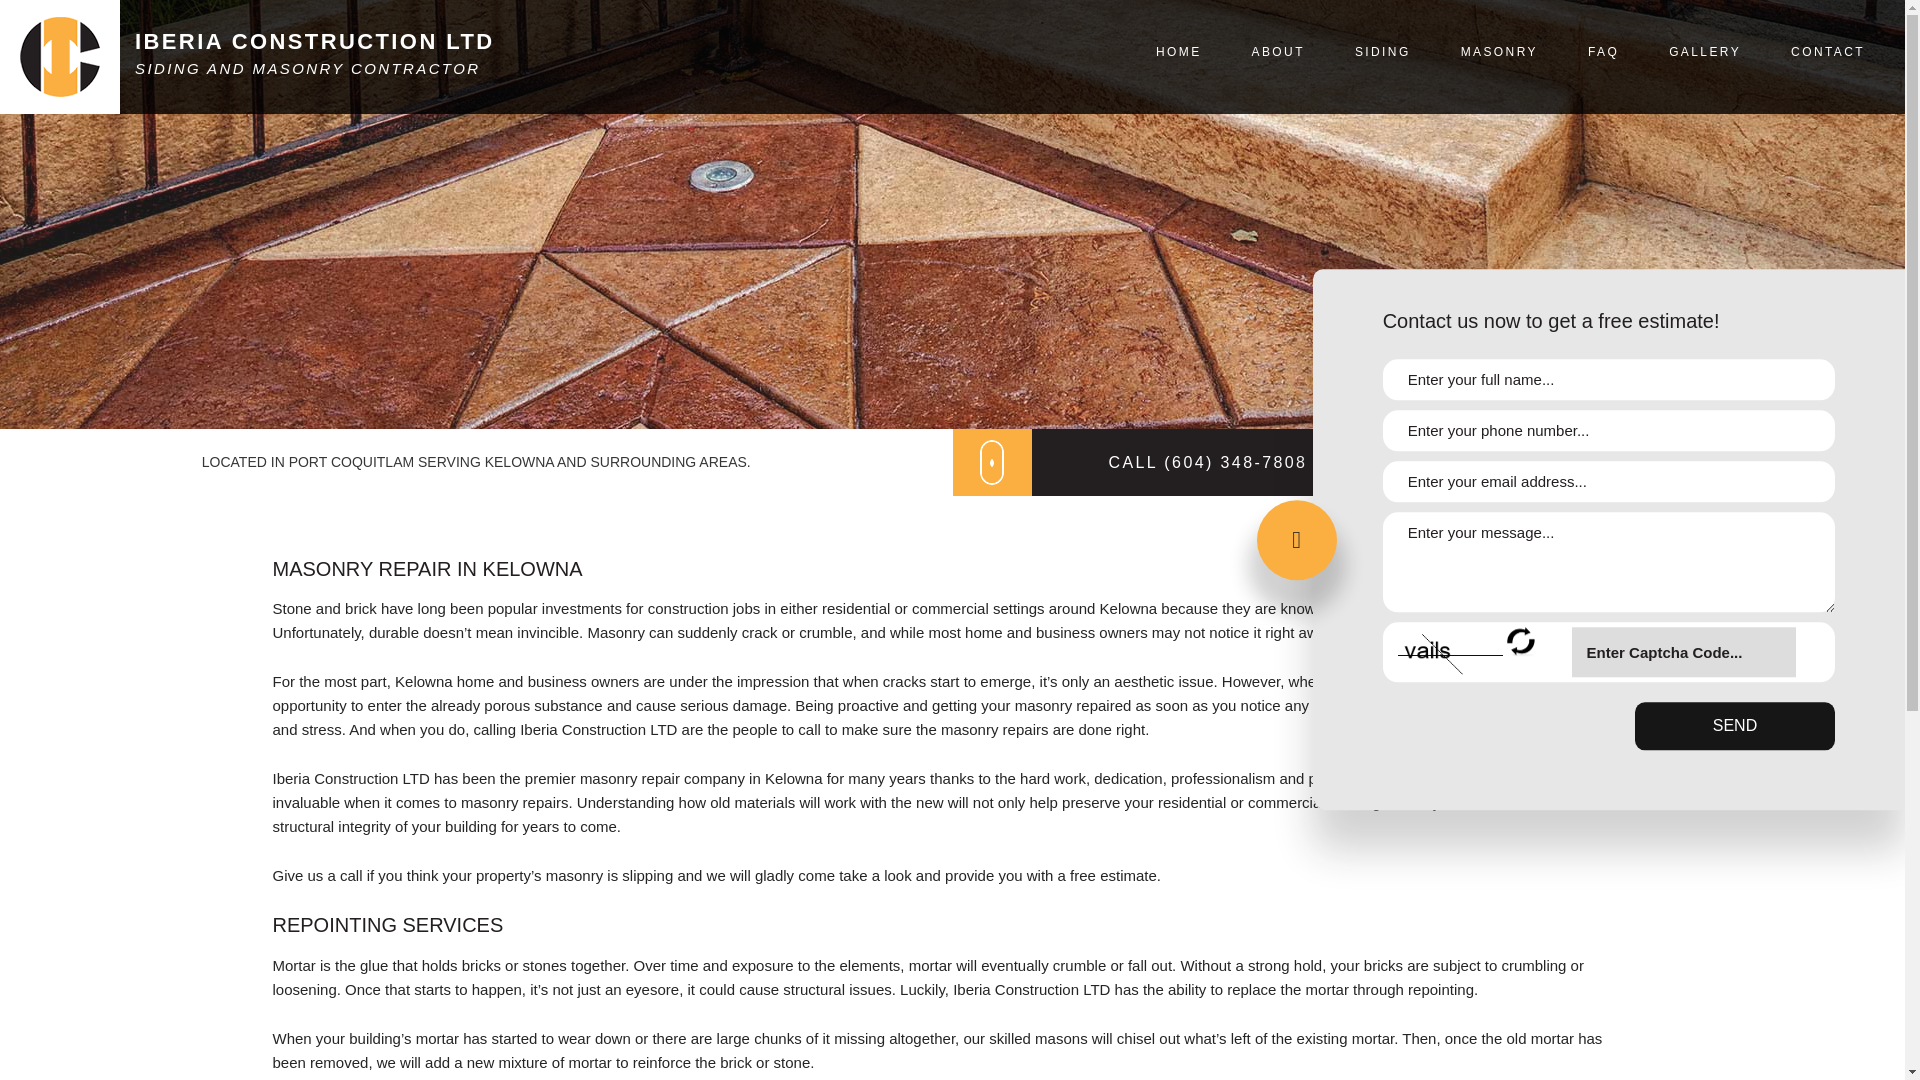  What do you see at coordinates (1608, 563) in the screenshot?
I see `Enter your message` at bounding box center [1608, 563].